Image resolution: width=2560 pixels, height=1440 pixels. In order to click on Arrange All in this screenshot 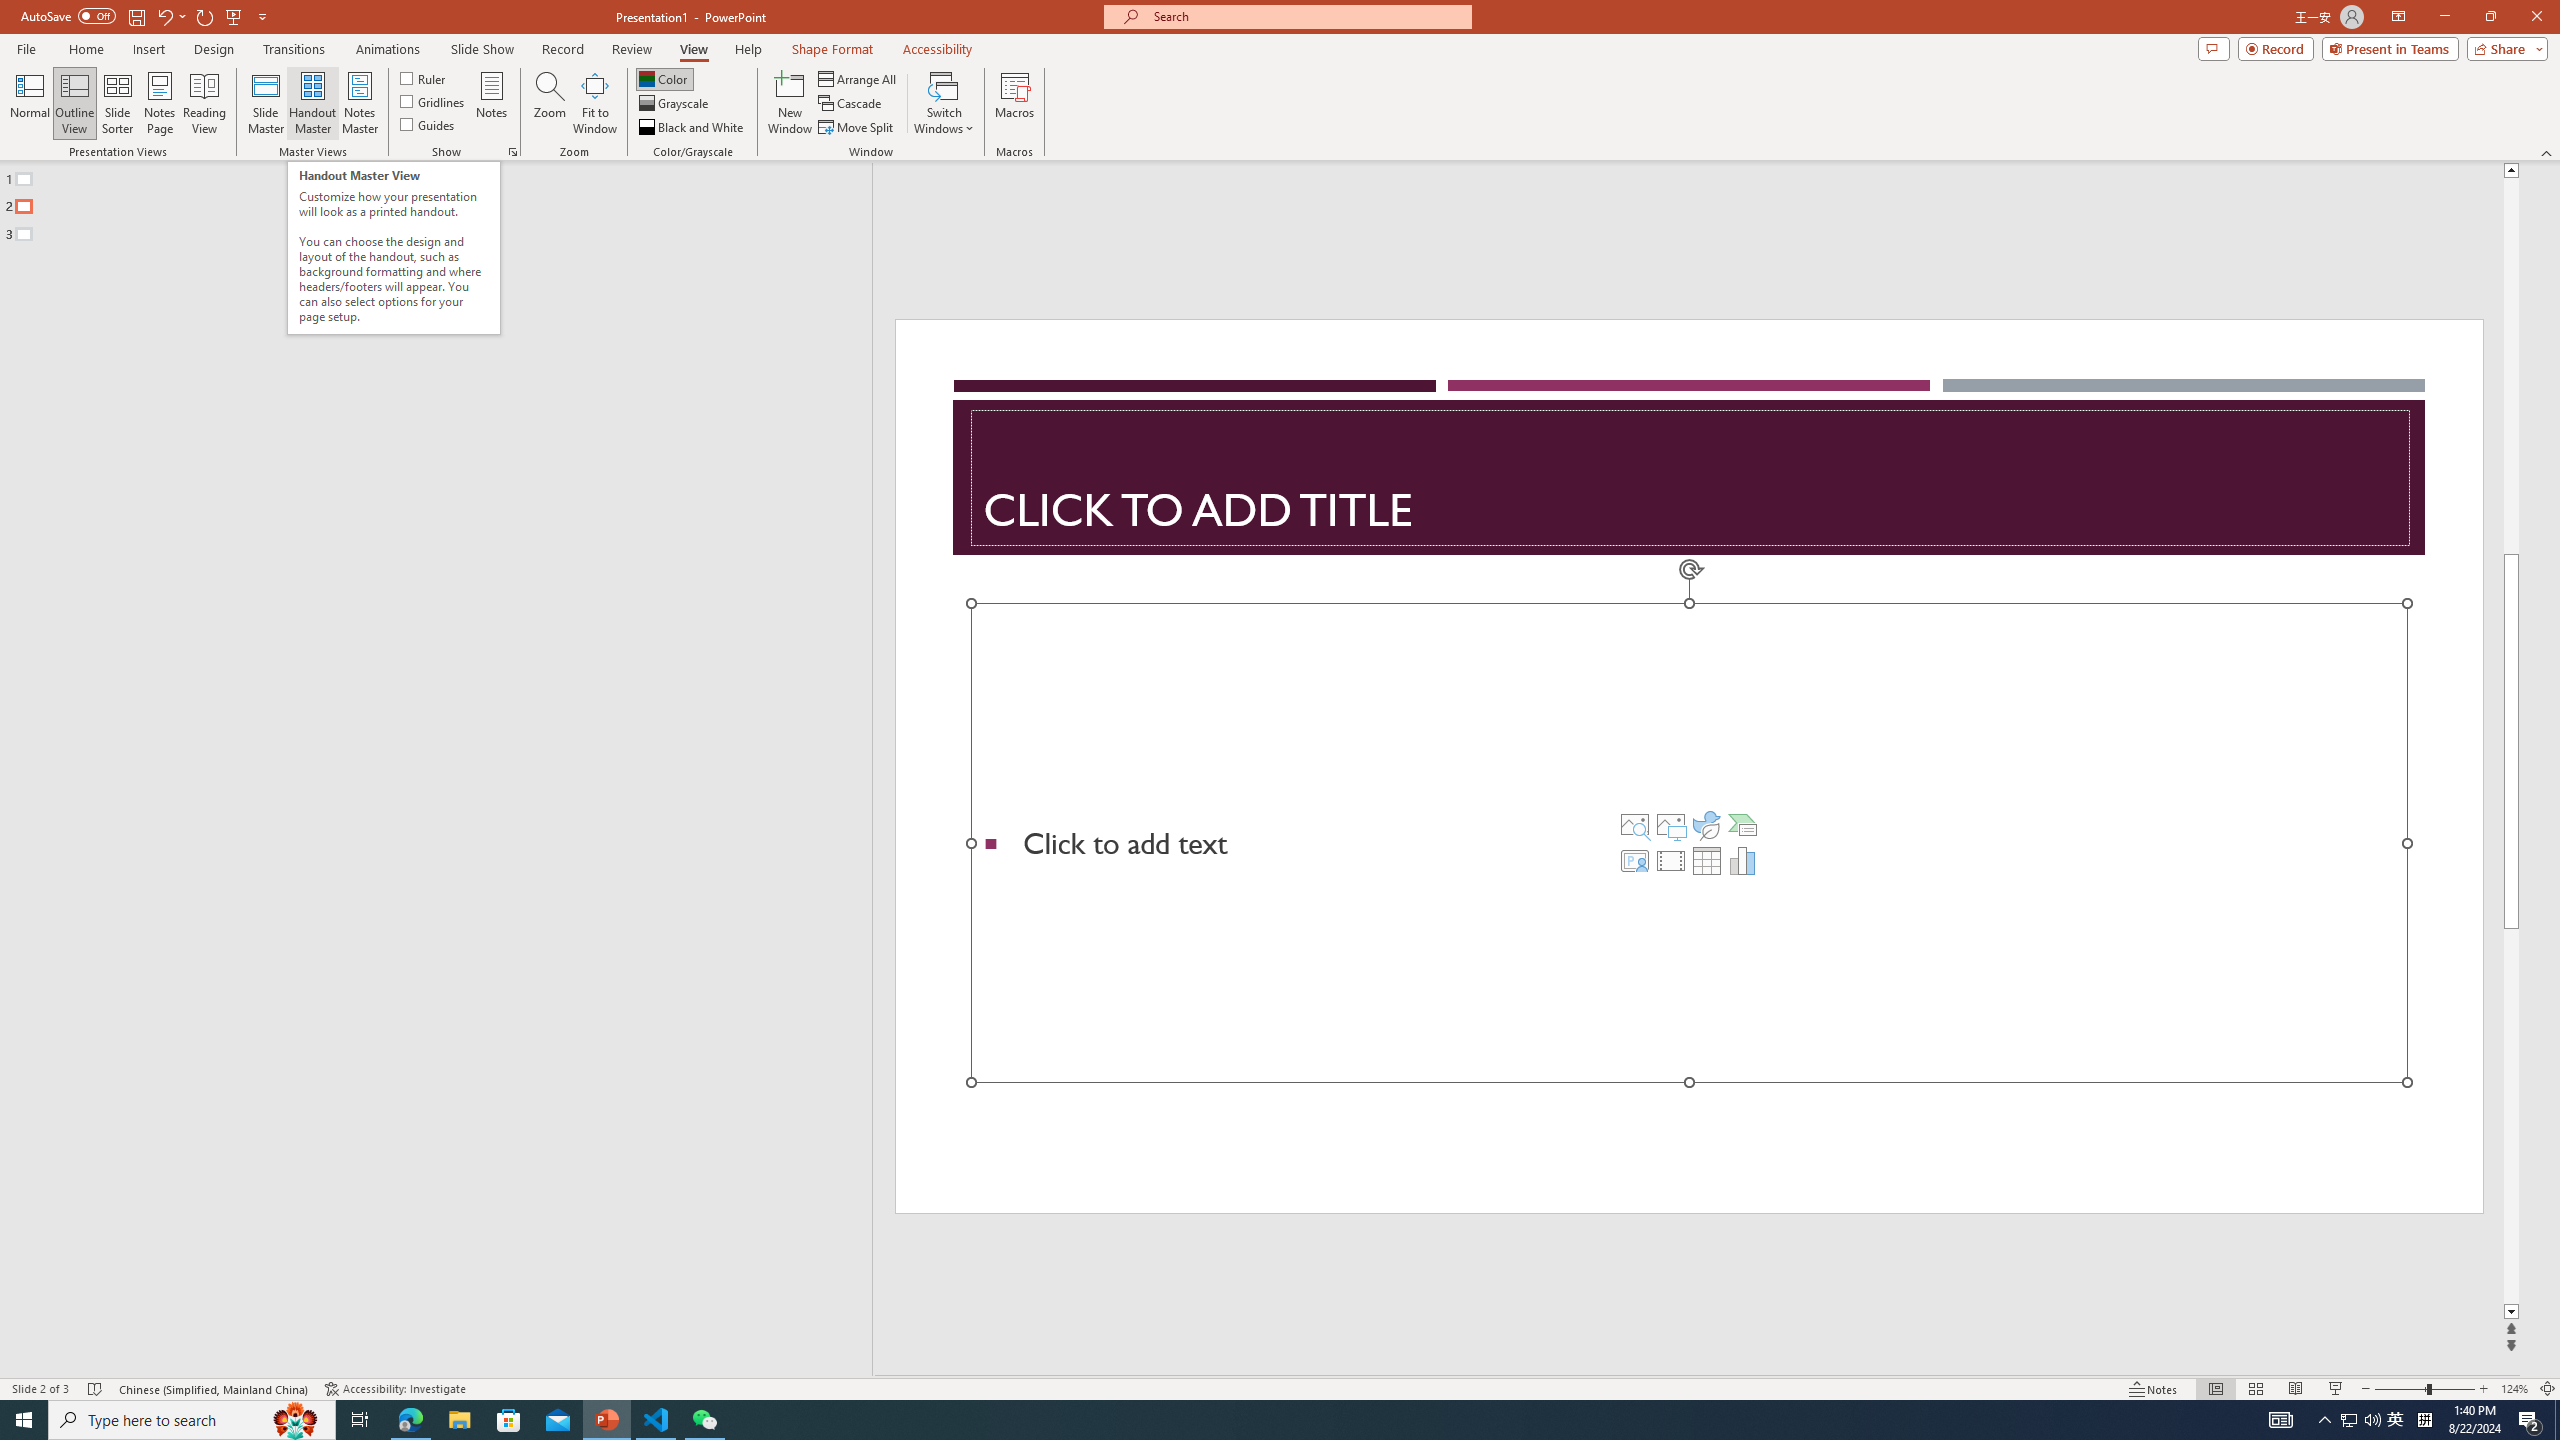, I will do `click(858, 78)`.